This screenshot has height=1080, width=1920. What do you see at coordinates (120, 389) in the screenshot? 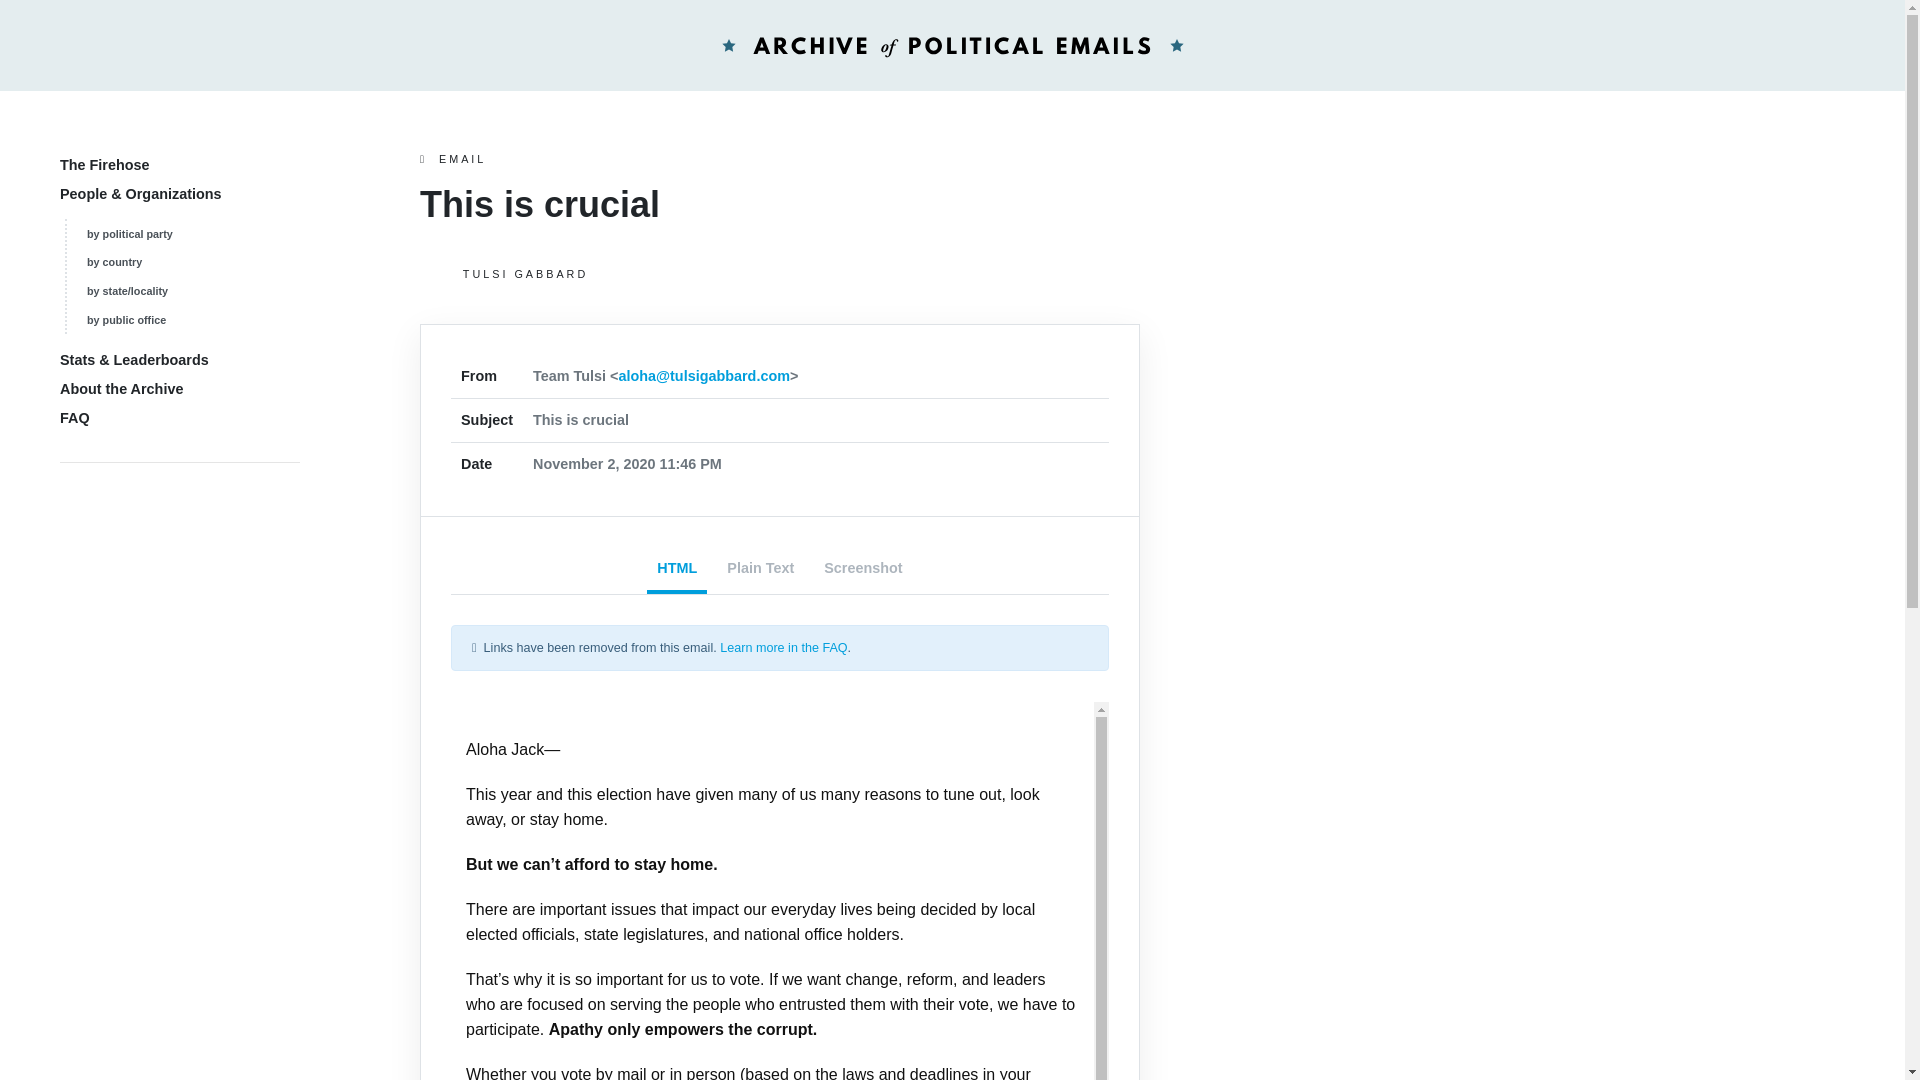
I see `About the Archive` at bounding box center [120, 389].